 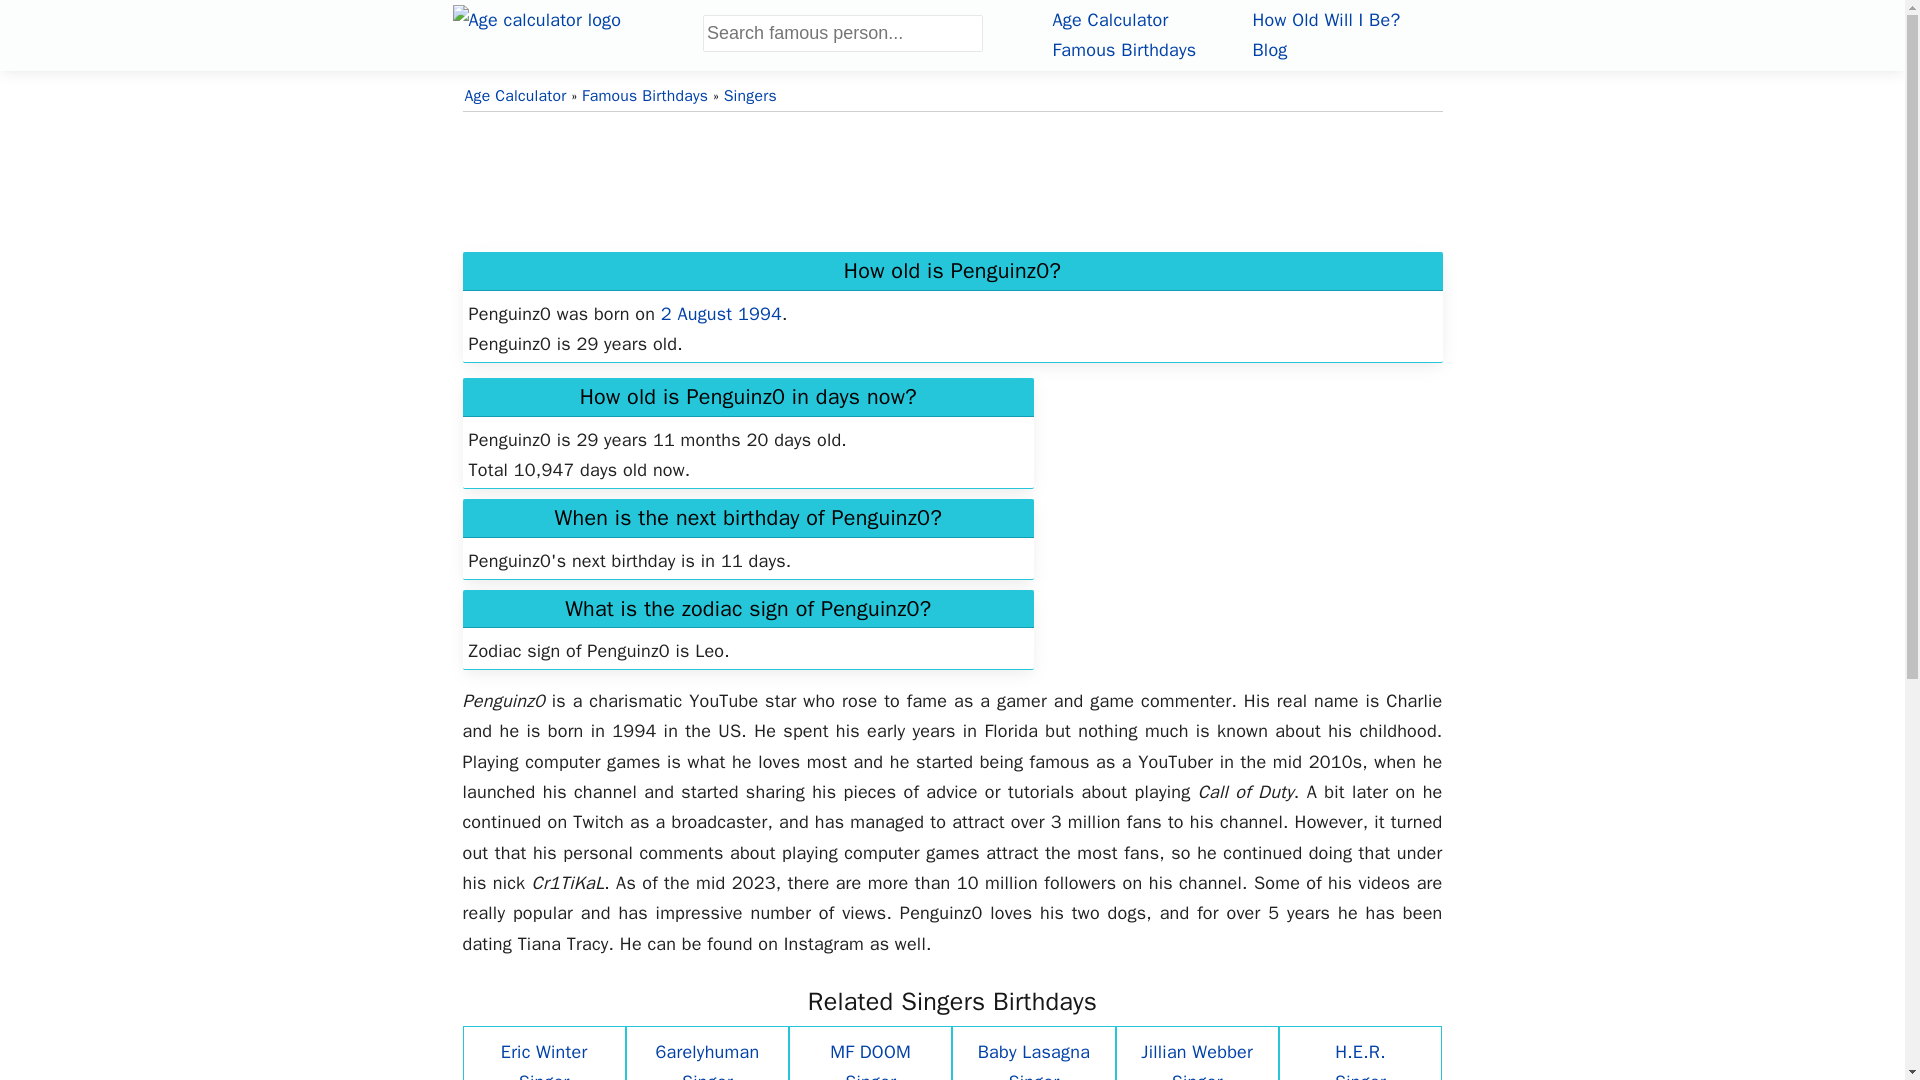 What do you see at coordinates (1268, 49) in the screenshot?
I see `Blog` at bounding box center [1268, 49].